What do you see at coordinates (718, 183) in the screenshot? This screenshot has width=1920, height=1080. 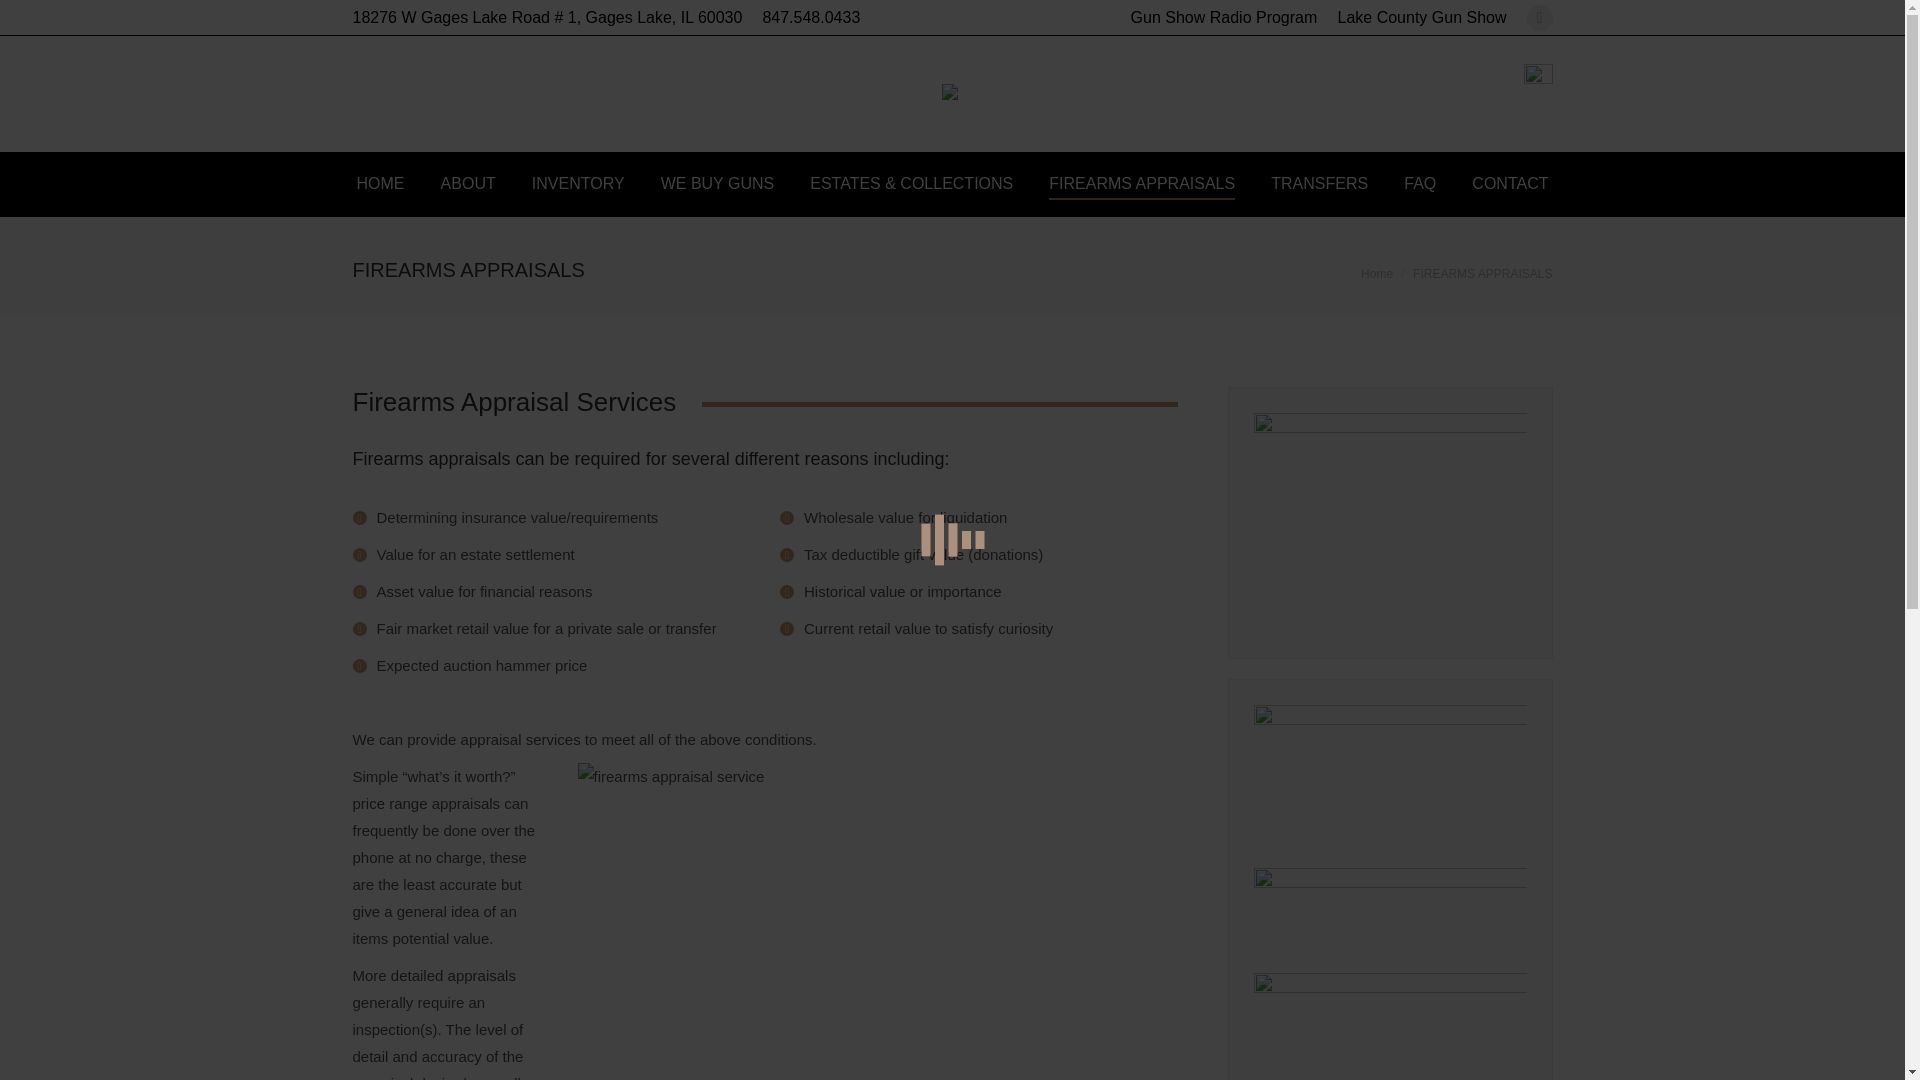 I see `WE BUY GUNS` at bounding box center [718, 183].